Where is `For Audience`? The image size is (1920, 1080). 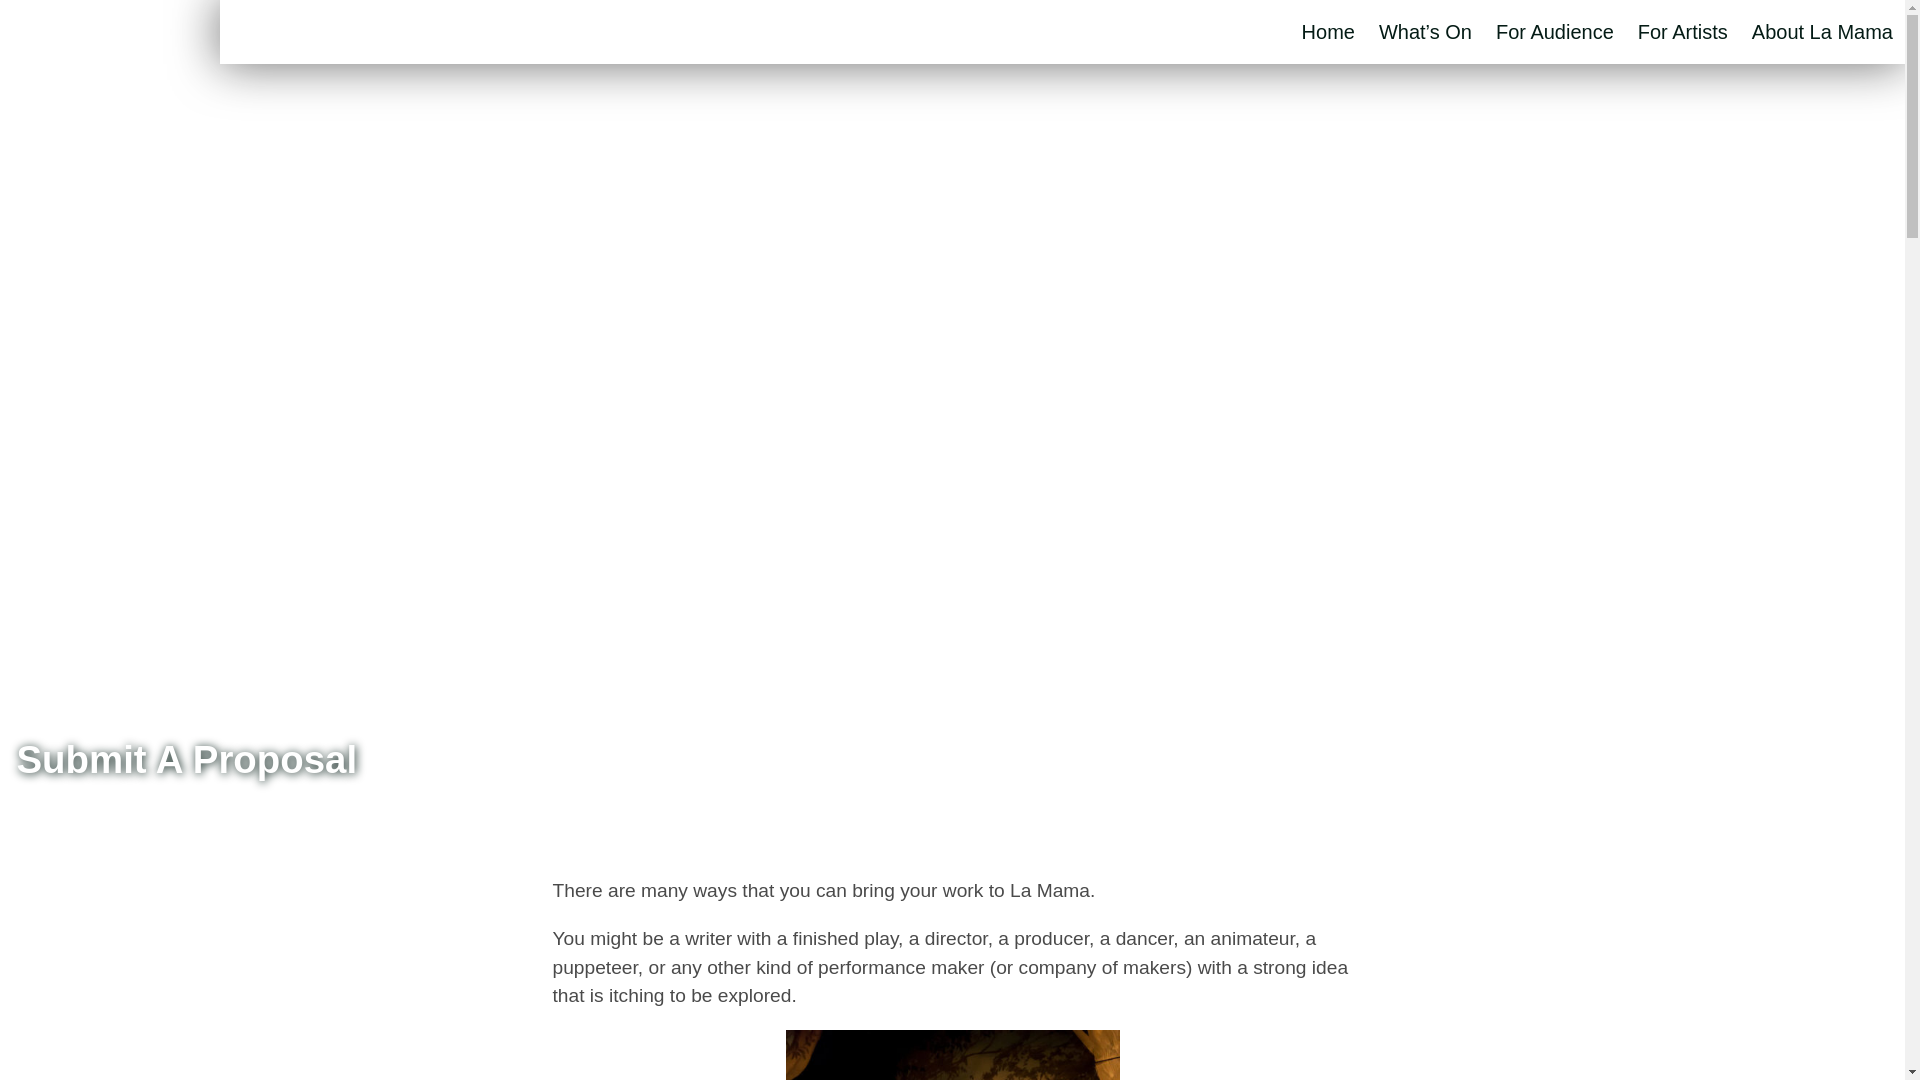 For Audience is located at coordinates (1554, 32).